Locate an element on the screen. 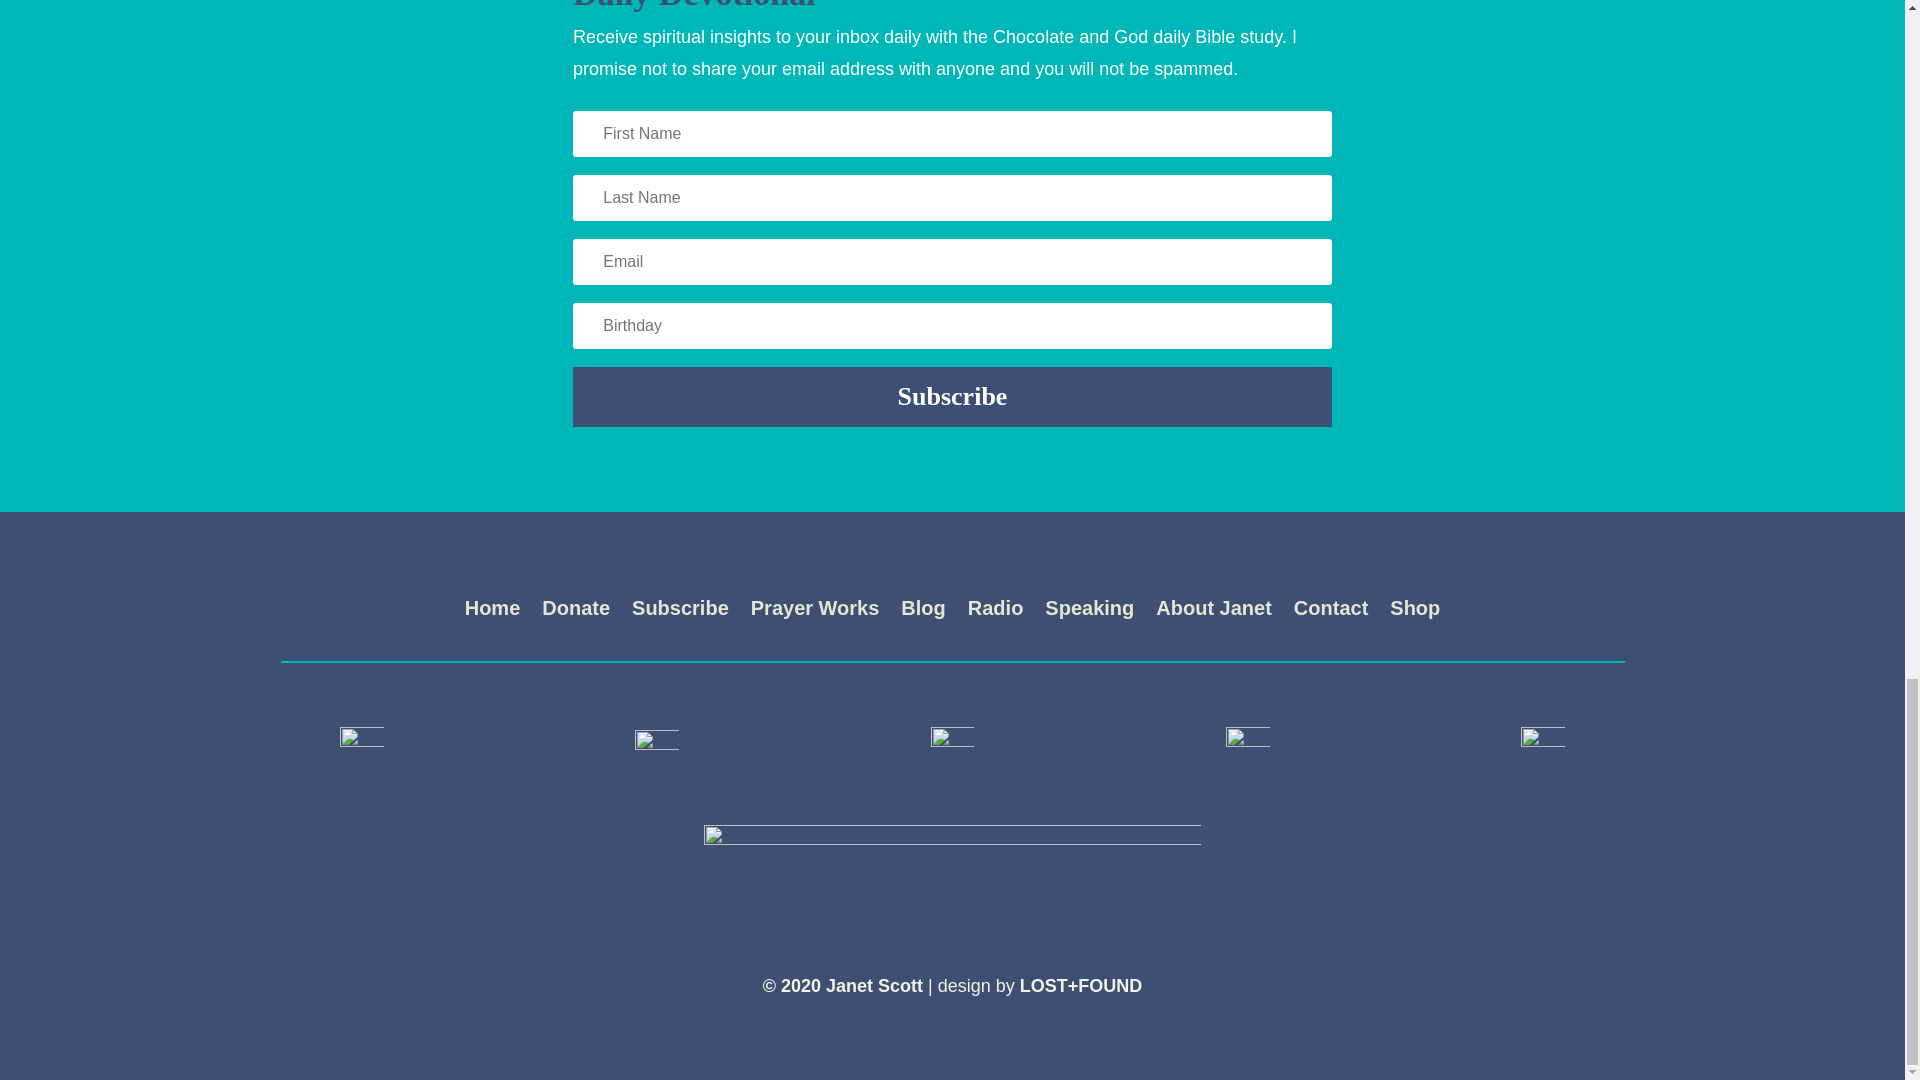  Contact is located at coordinates (1330, 612).